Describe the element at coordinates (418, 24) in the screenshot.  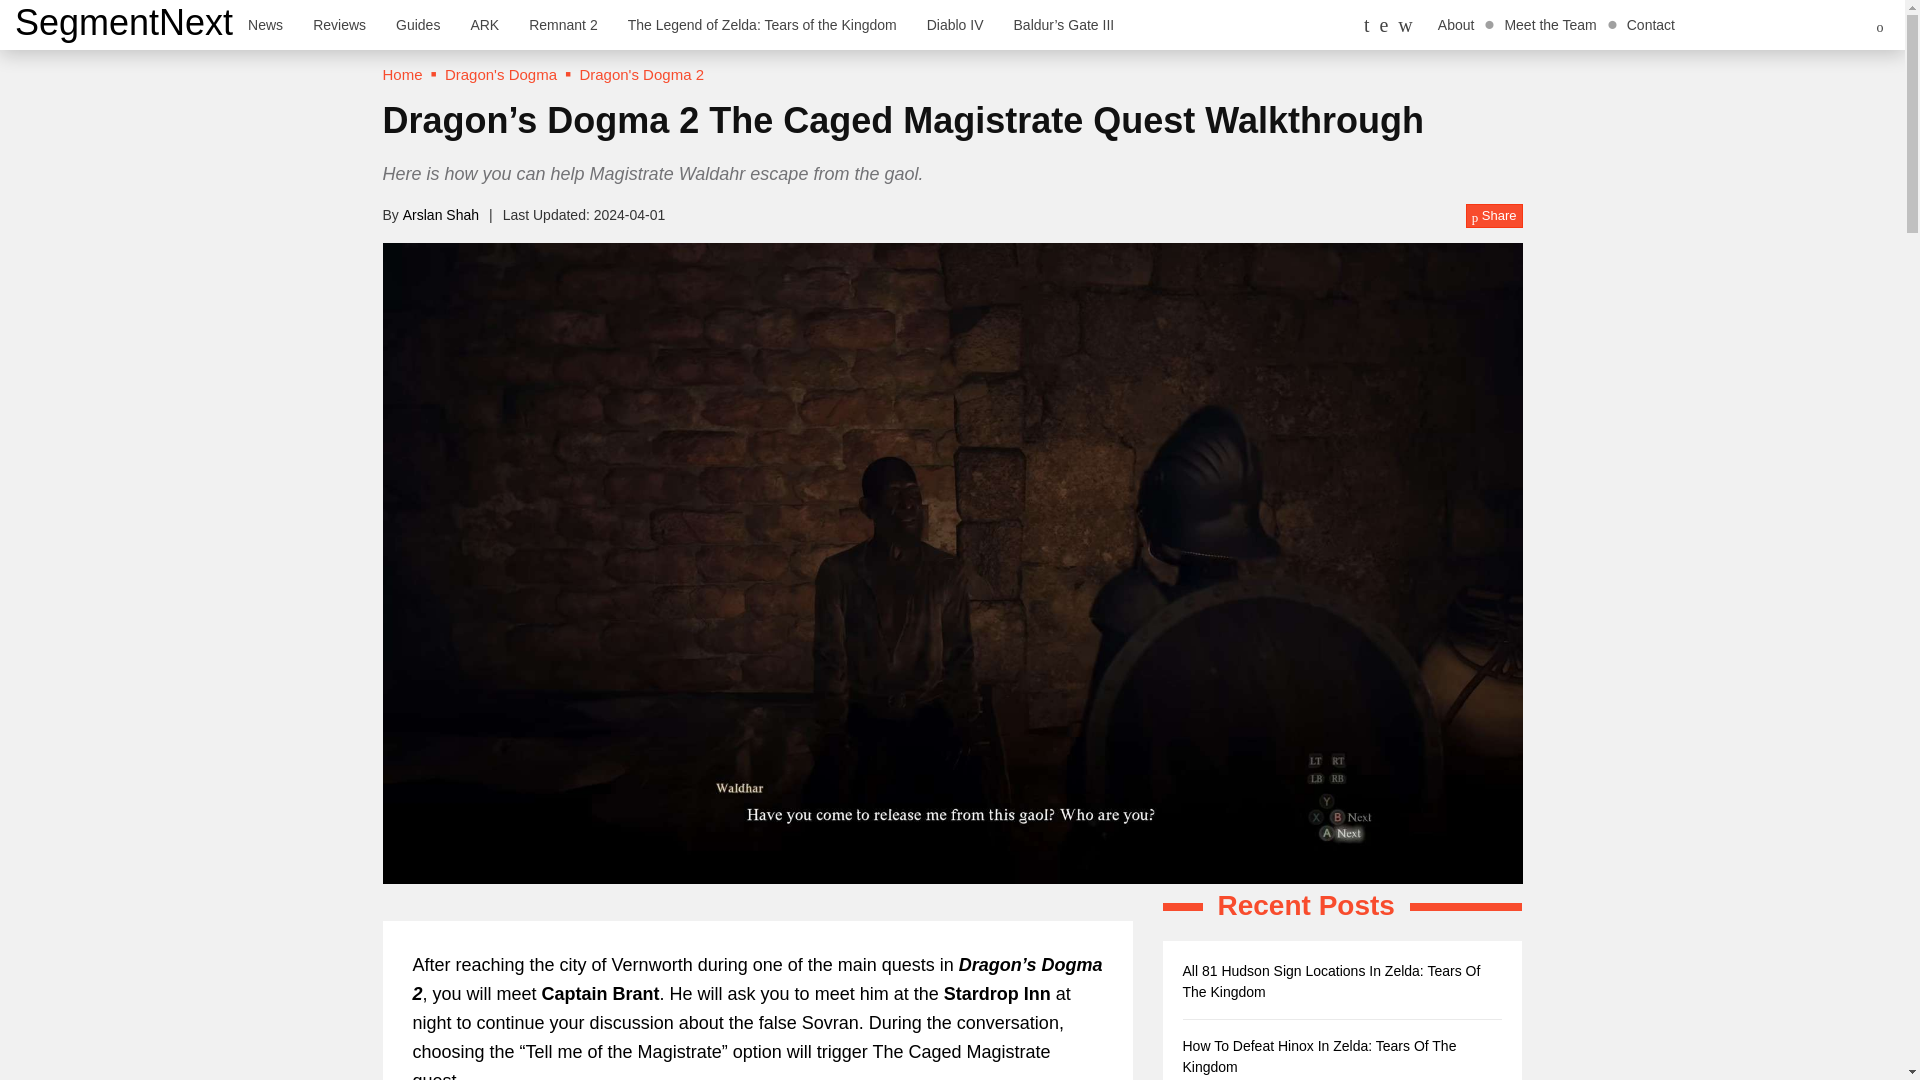
I see `Guides` at that location.